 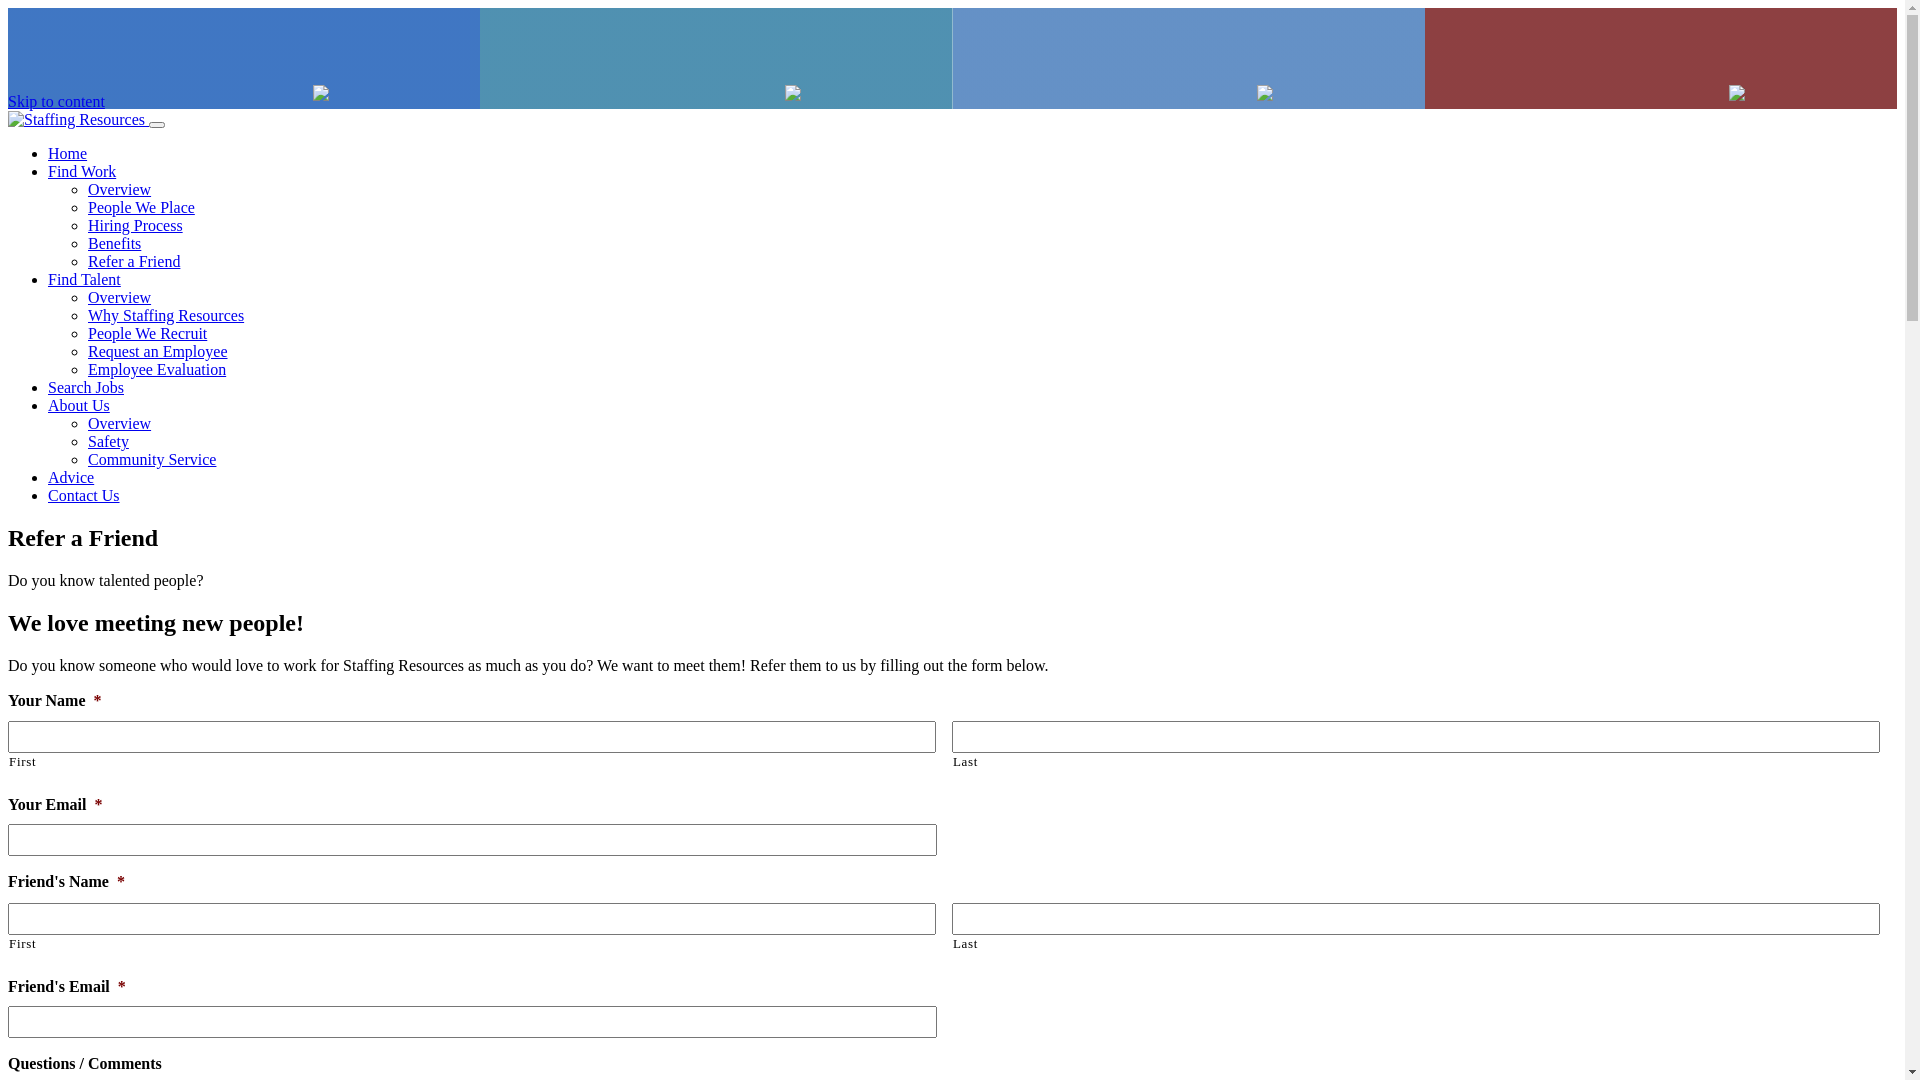 I want to click on Hiring Process, so click(x=136, y=226).